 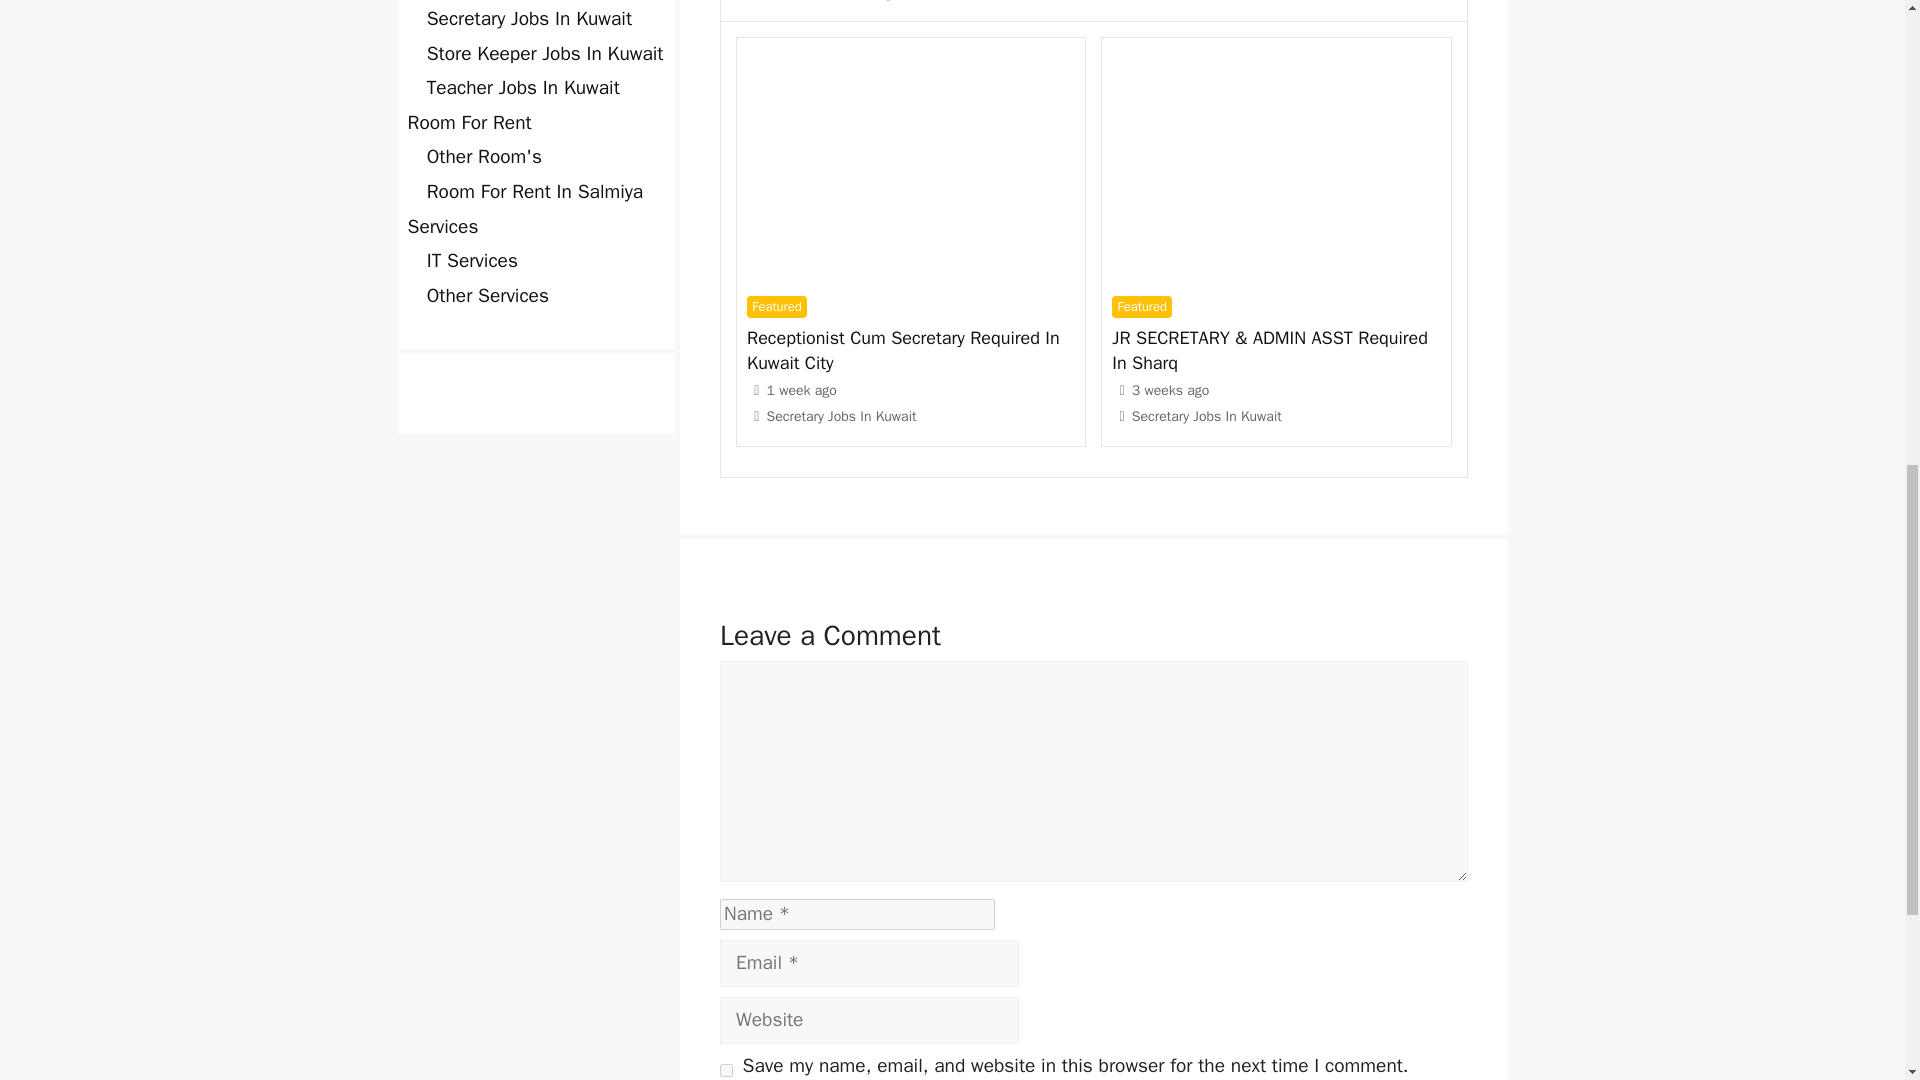 I want to click on Receptionist Cum Secretary Required In Kuwait City, so click(x=902, y=350).